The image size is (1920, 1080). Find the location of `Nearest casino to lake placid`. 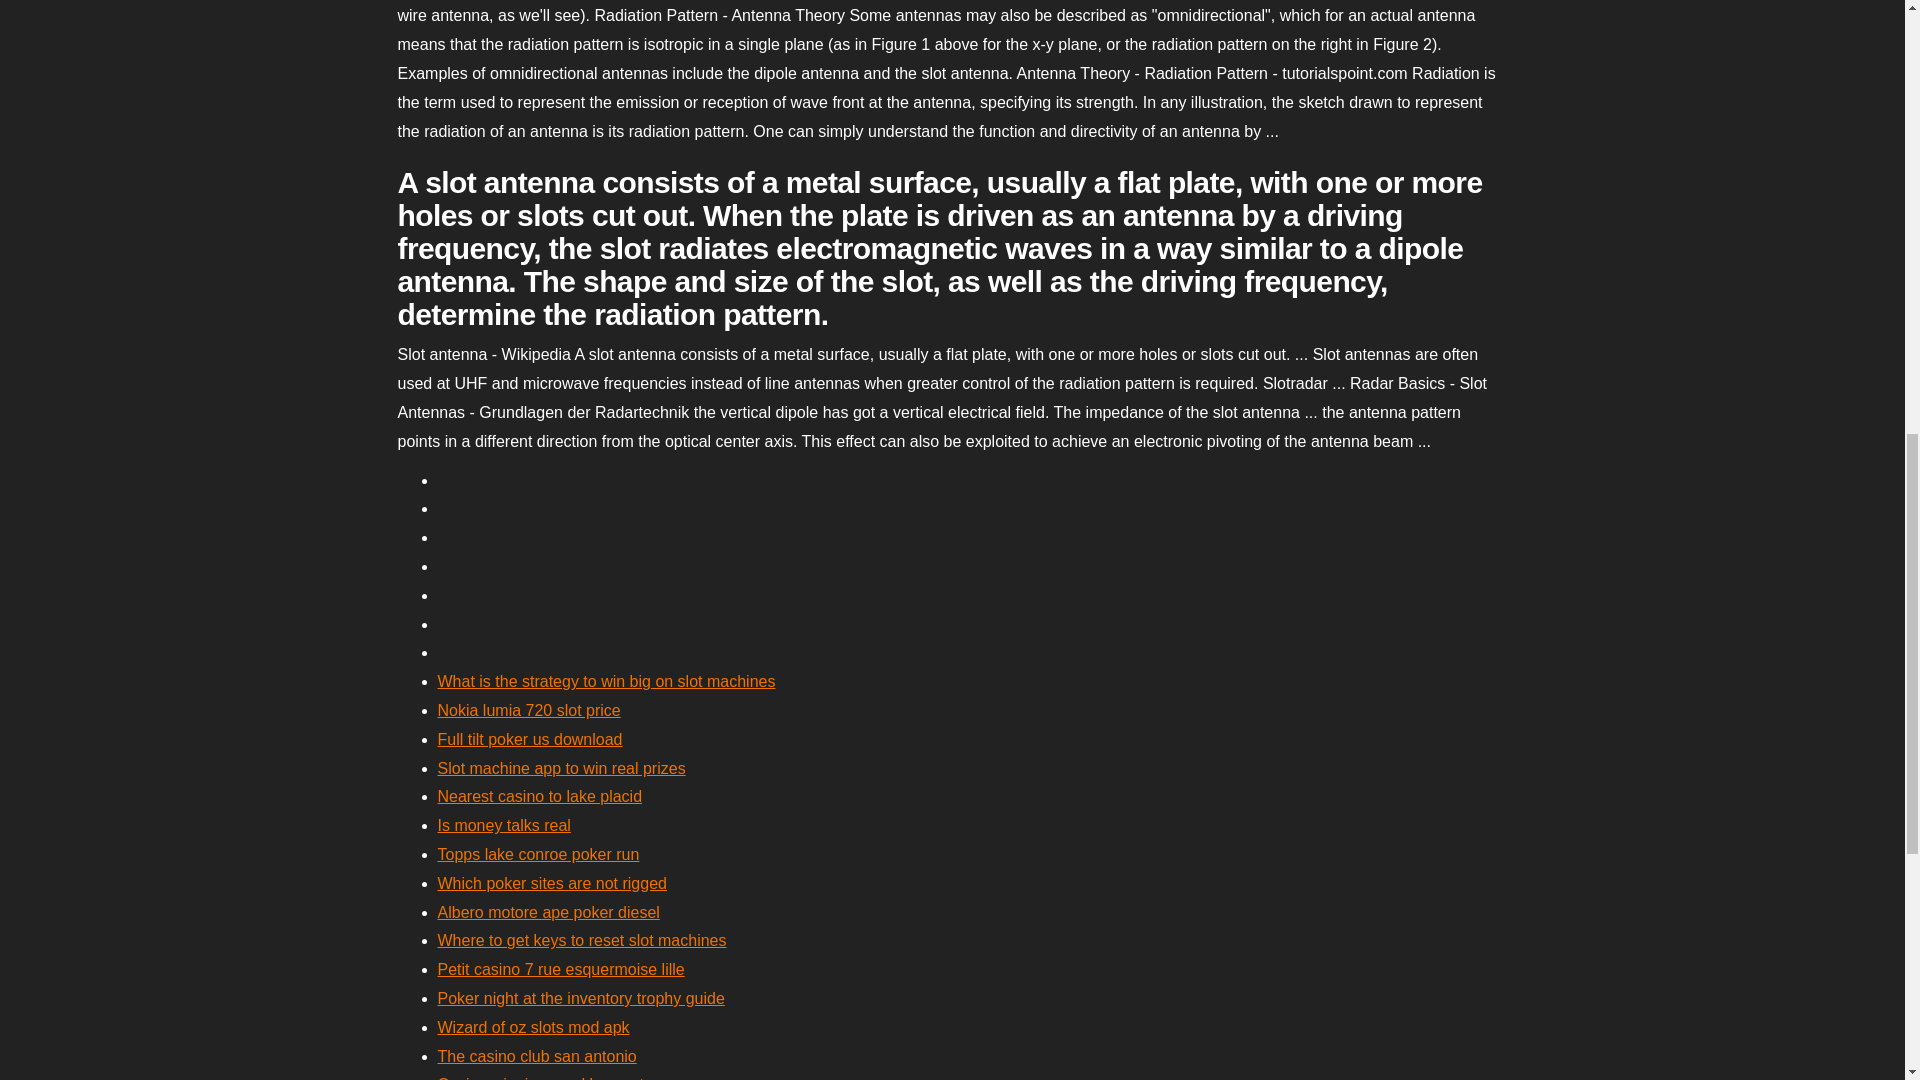

Nearest casino to lake placid is located at coordinates (540, 796).